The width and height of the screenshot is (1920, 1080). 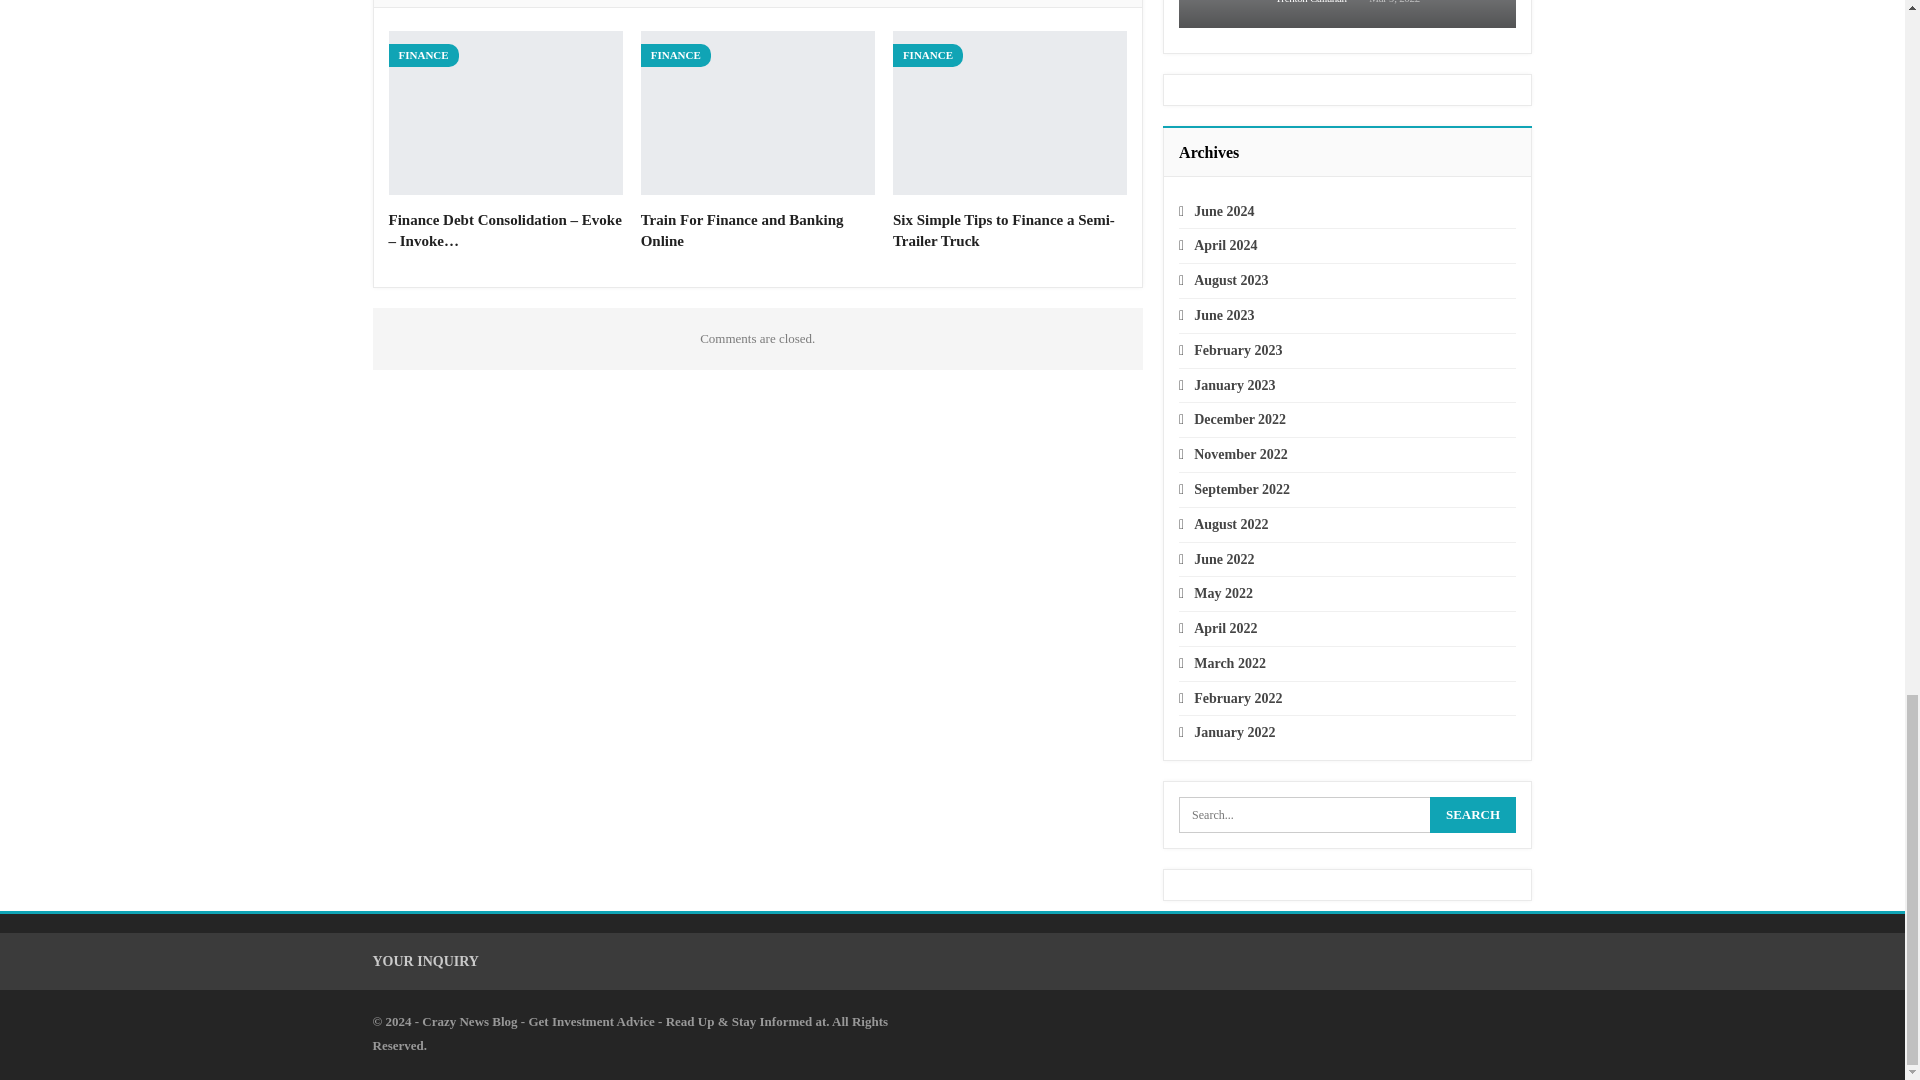 What do you see at coordinates (742, 230) in the screenshot?
I see `Train For Finance and Banking Online` at bounding box center [742, 230].